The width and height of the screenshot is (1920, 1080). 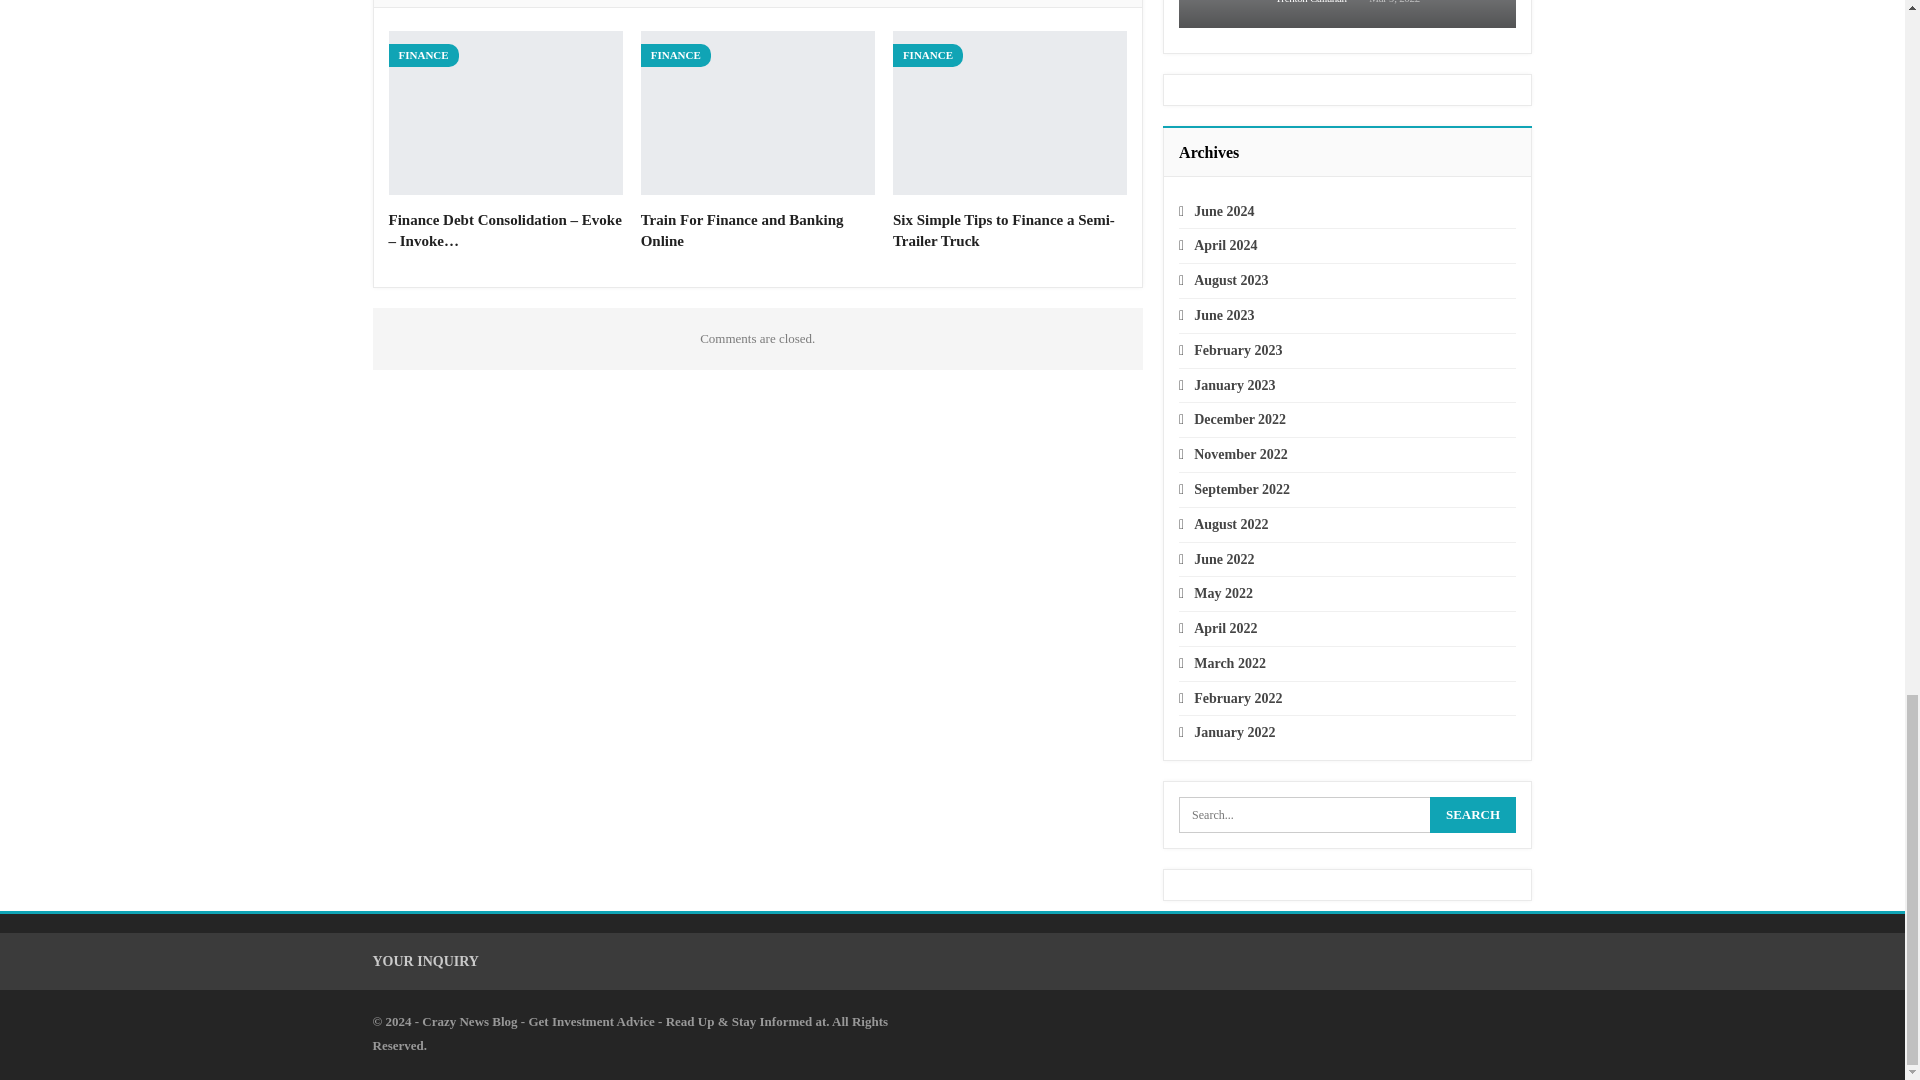 What do you see at coordinates (742, 230) in the screenshot?
I see `Train For Finance and Banking Online` at bounding box center [742, 230].